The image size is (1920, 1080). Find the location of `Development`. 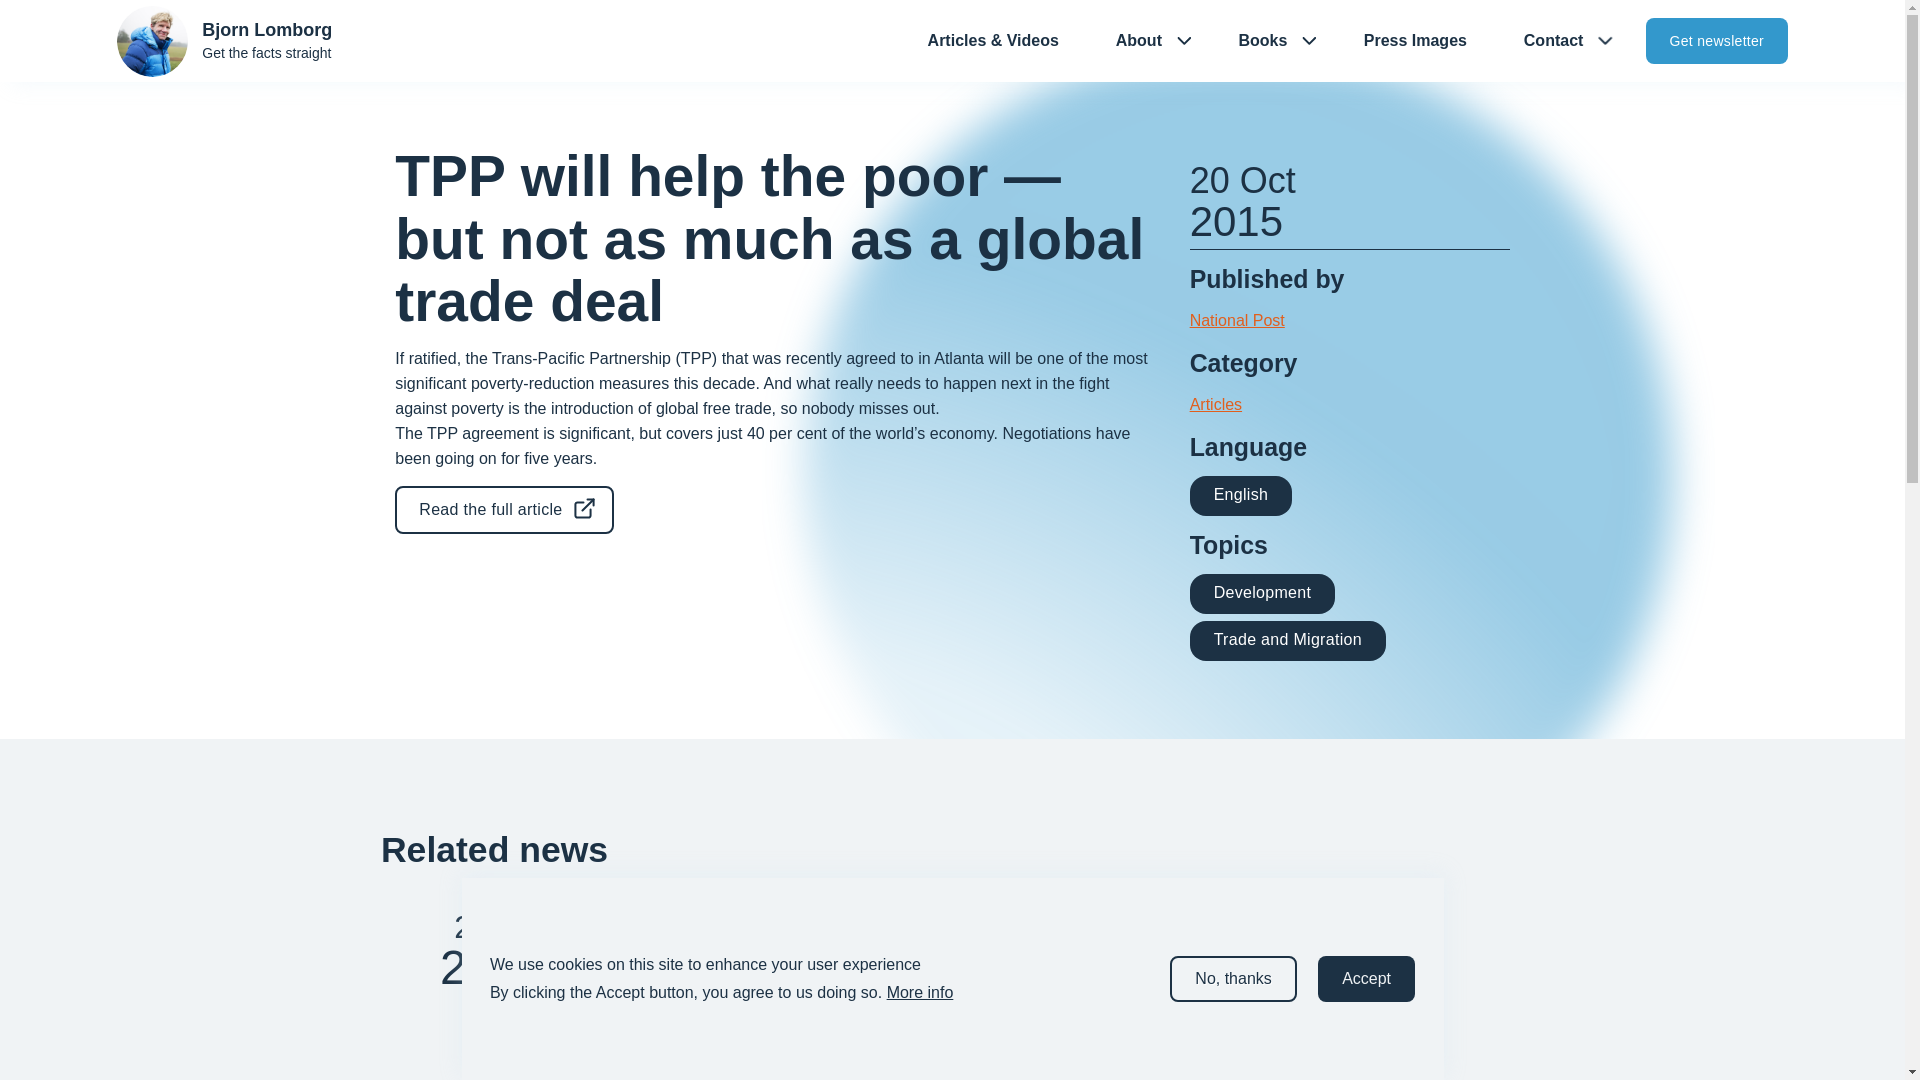

Development is located at coordinates (1262, 592).